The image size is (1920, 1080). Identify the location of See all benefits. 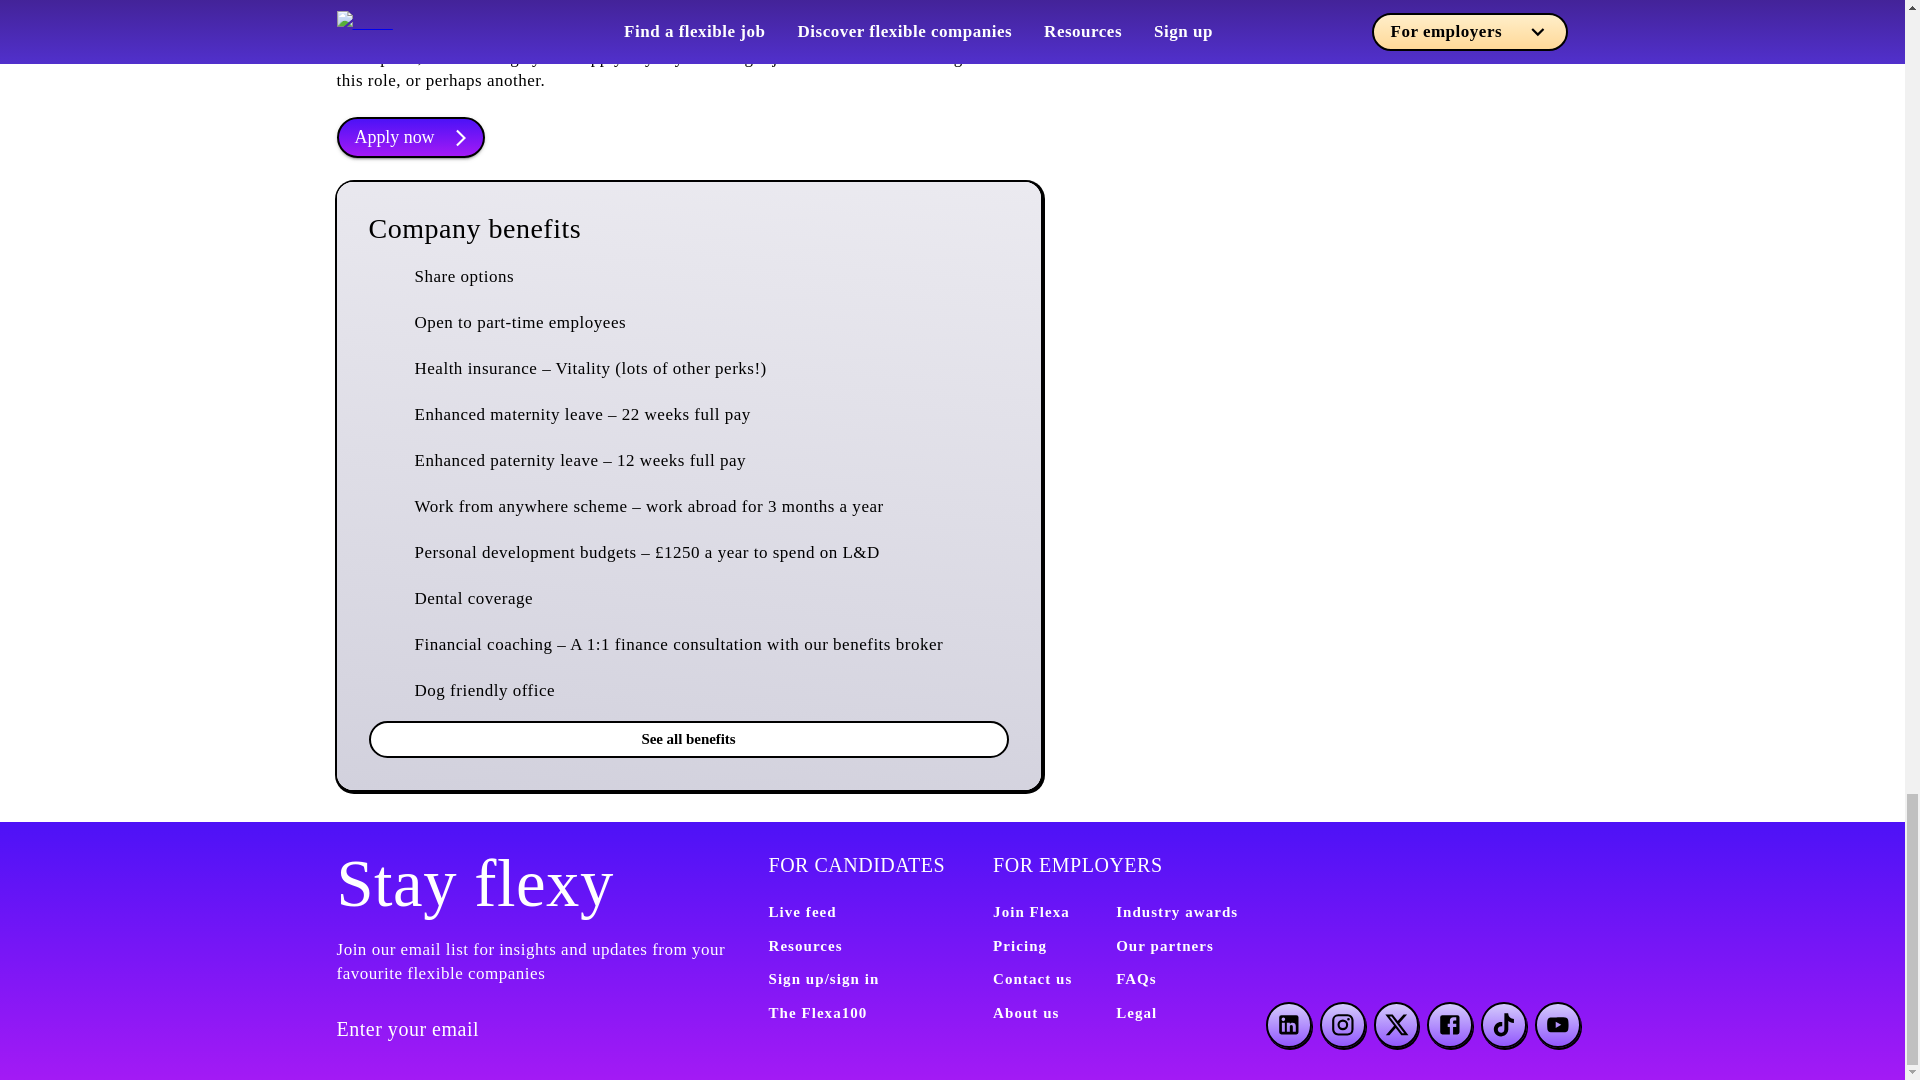
(688, 739).